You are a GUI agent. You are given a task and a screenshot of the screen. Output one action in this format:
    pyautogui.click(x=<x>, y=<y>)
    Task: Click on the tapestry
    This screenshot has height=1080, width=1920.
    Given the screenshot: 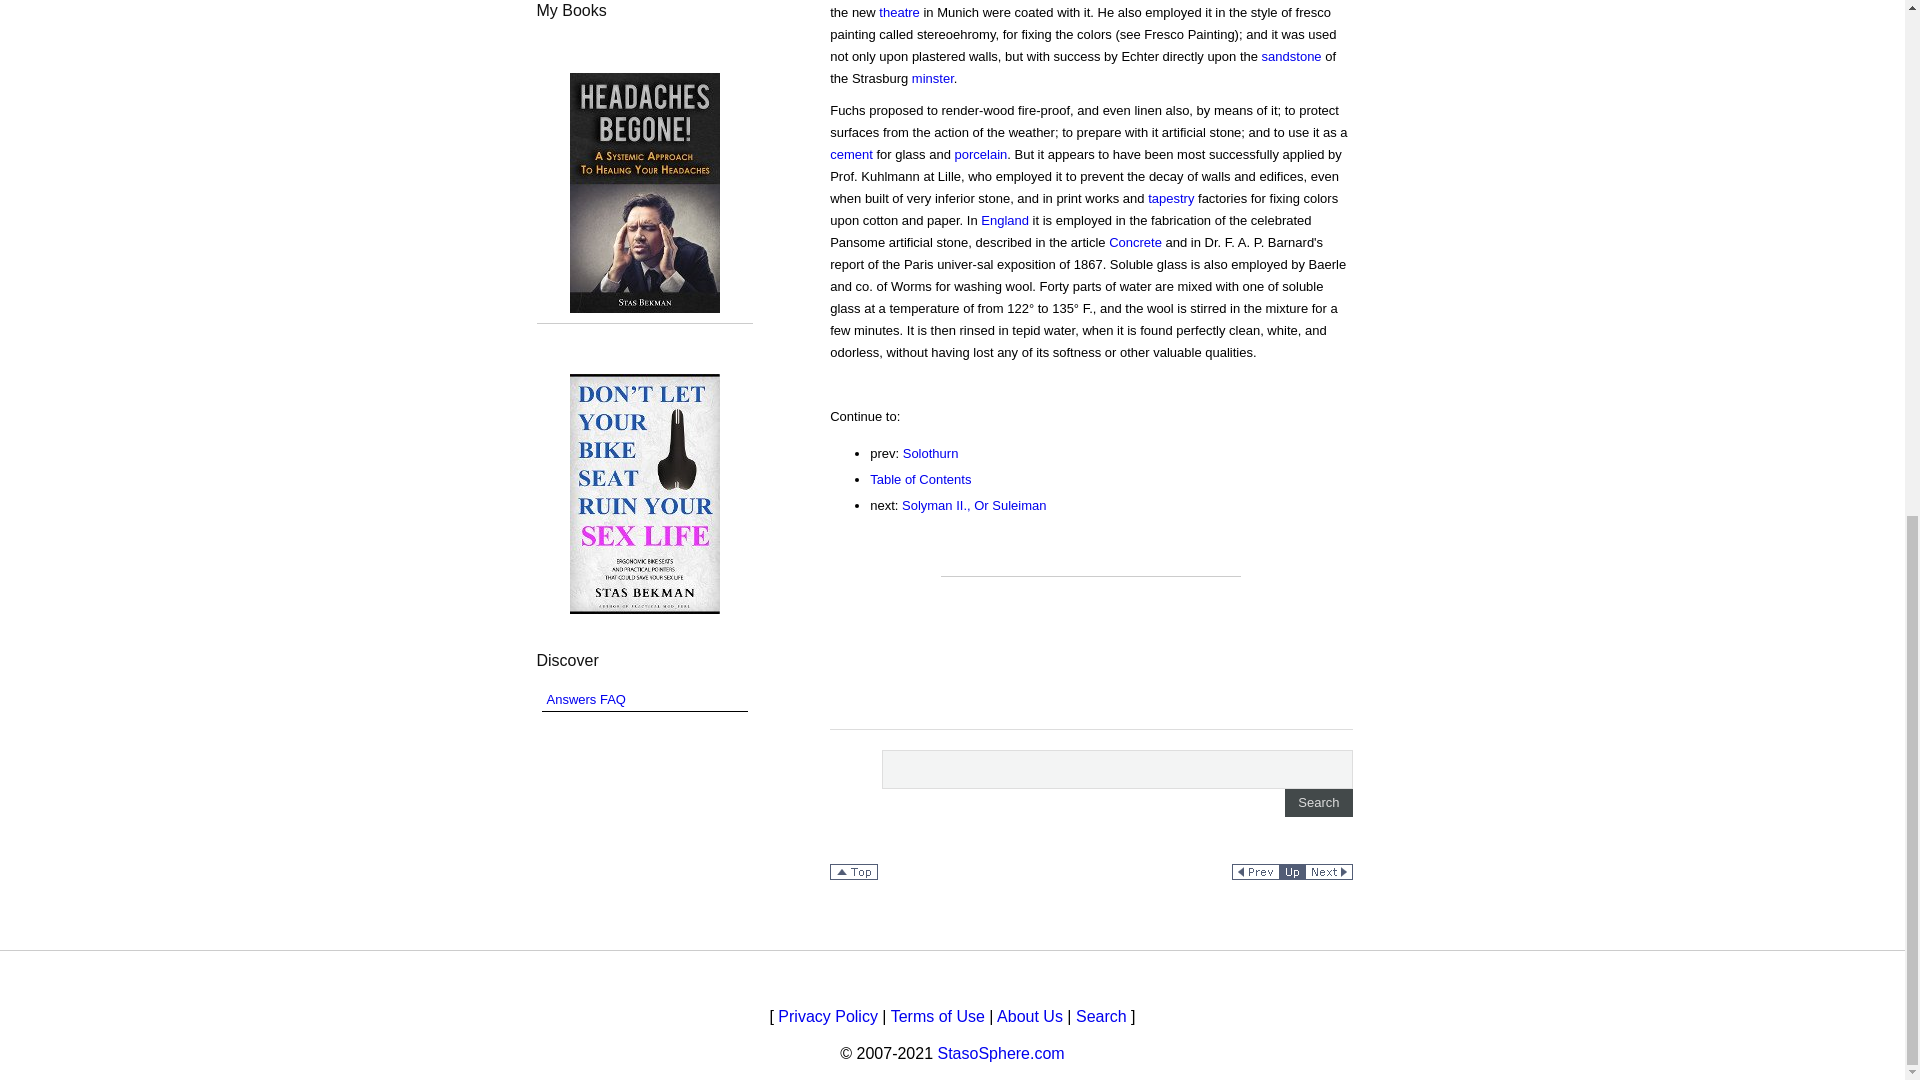 What is the action you would take?
    pyautogui.click(x=1171, y=198)
    